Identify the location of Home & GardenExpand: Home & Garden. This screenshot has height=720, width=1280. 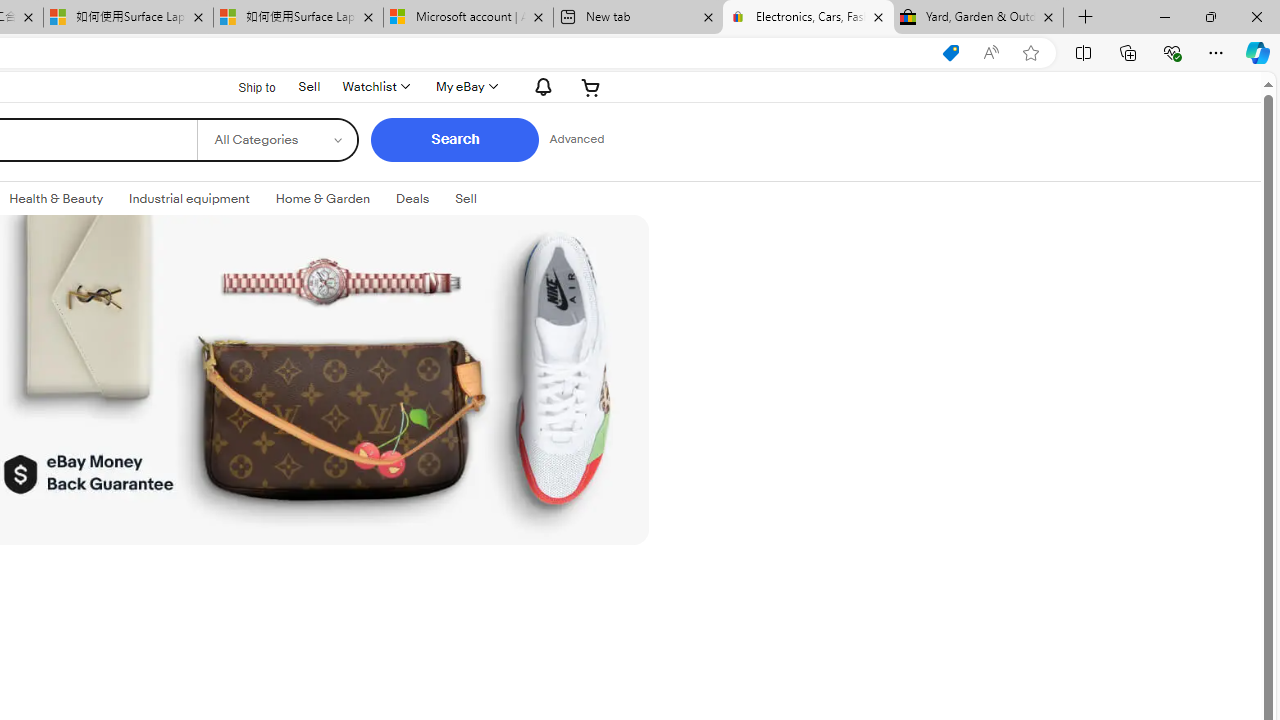
(323, 199).